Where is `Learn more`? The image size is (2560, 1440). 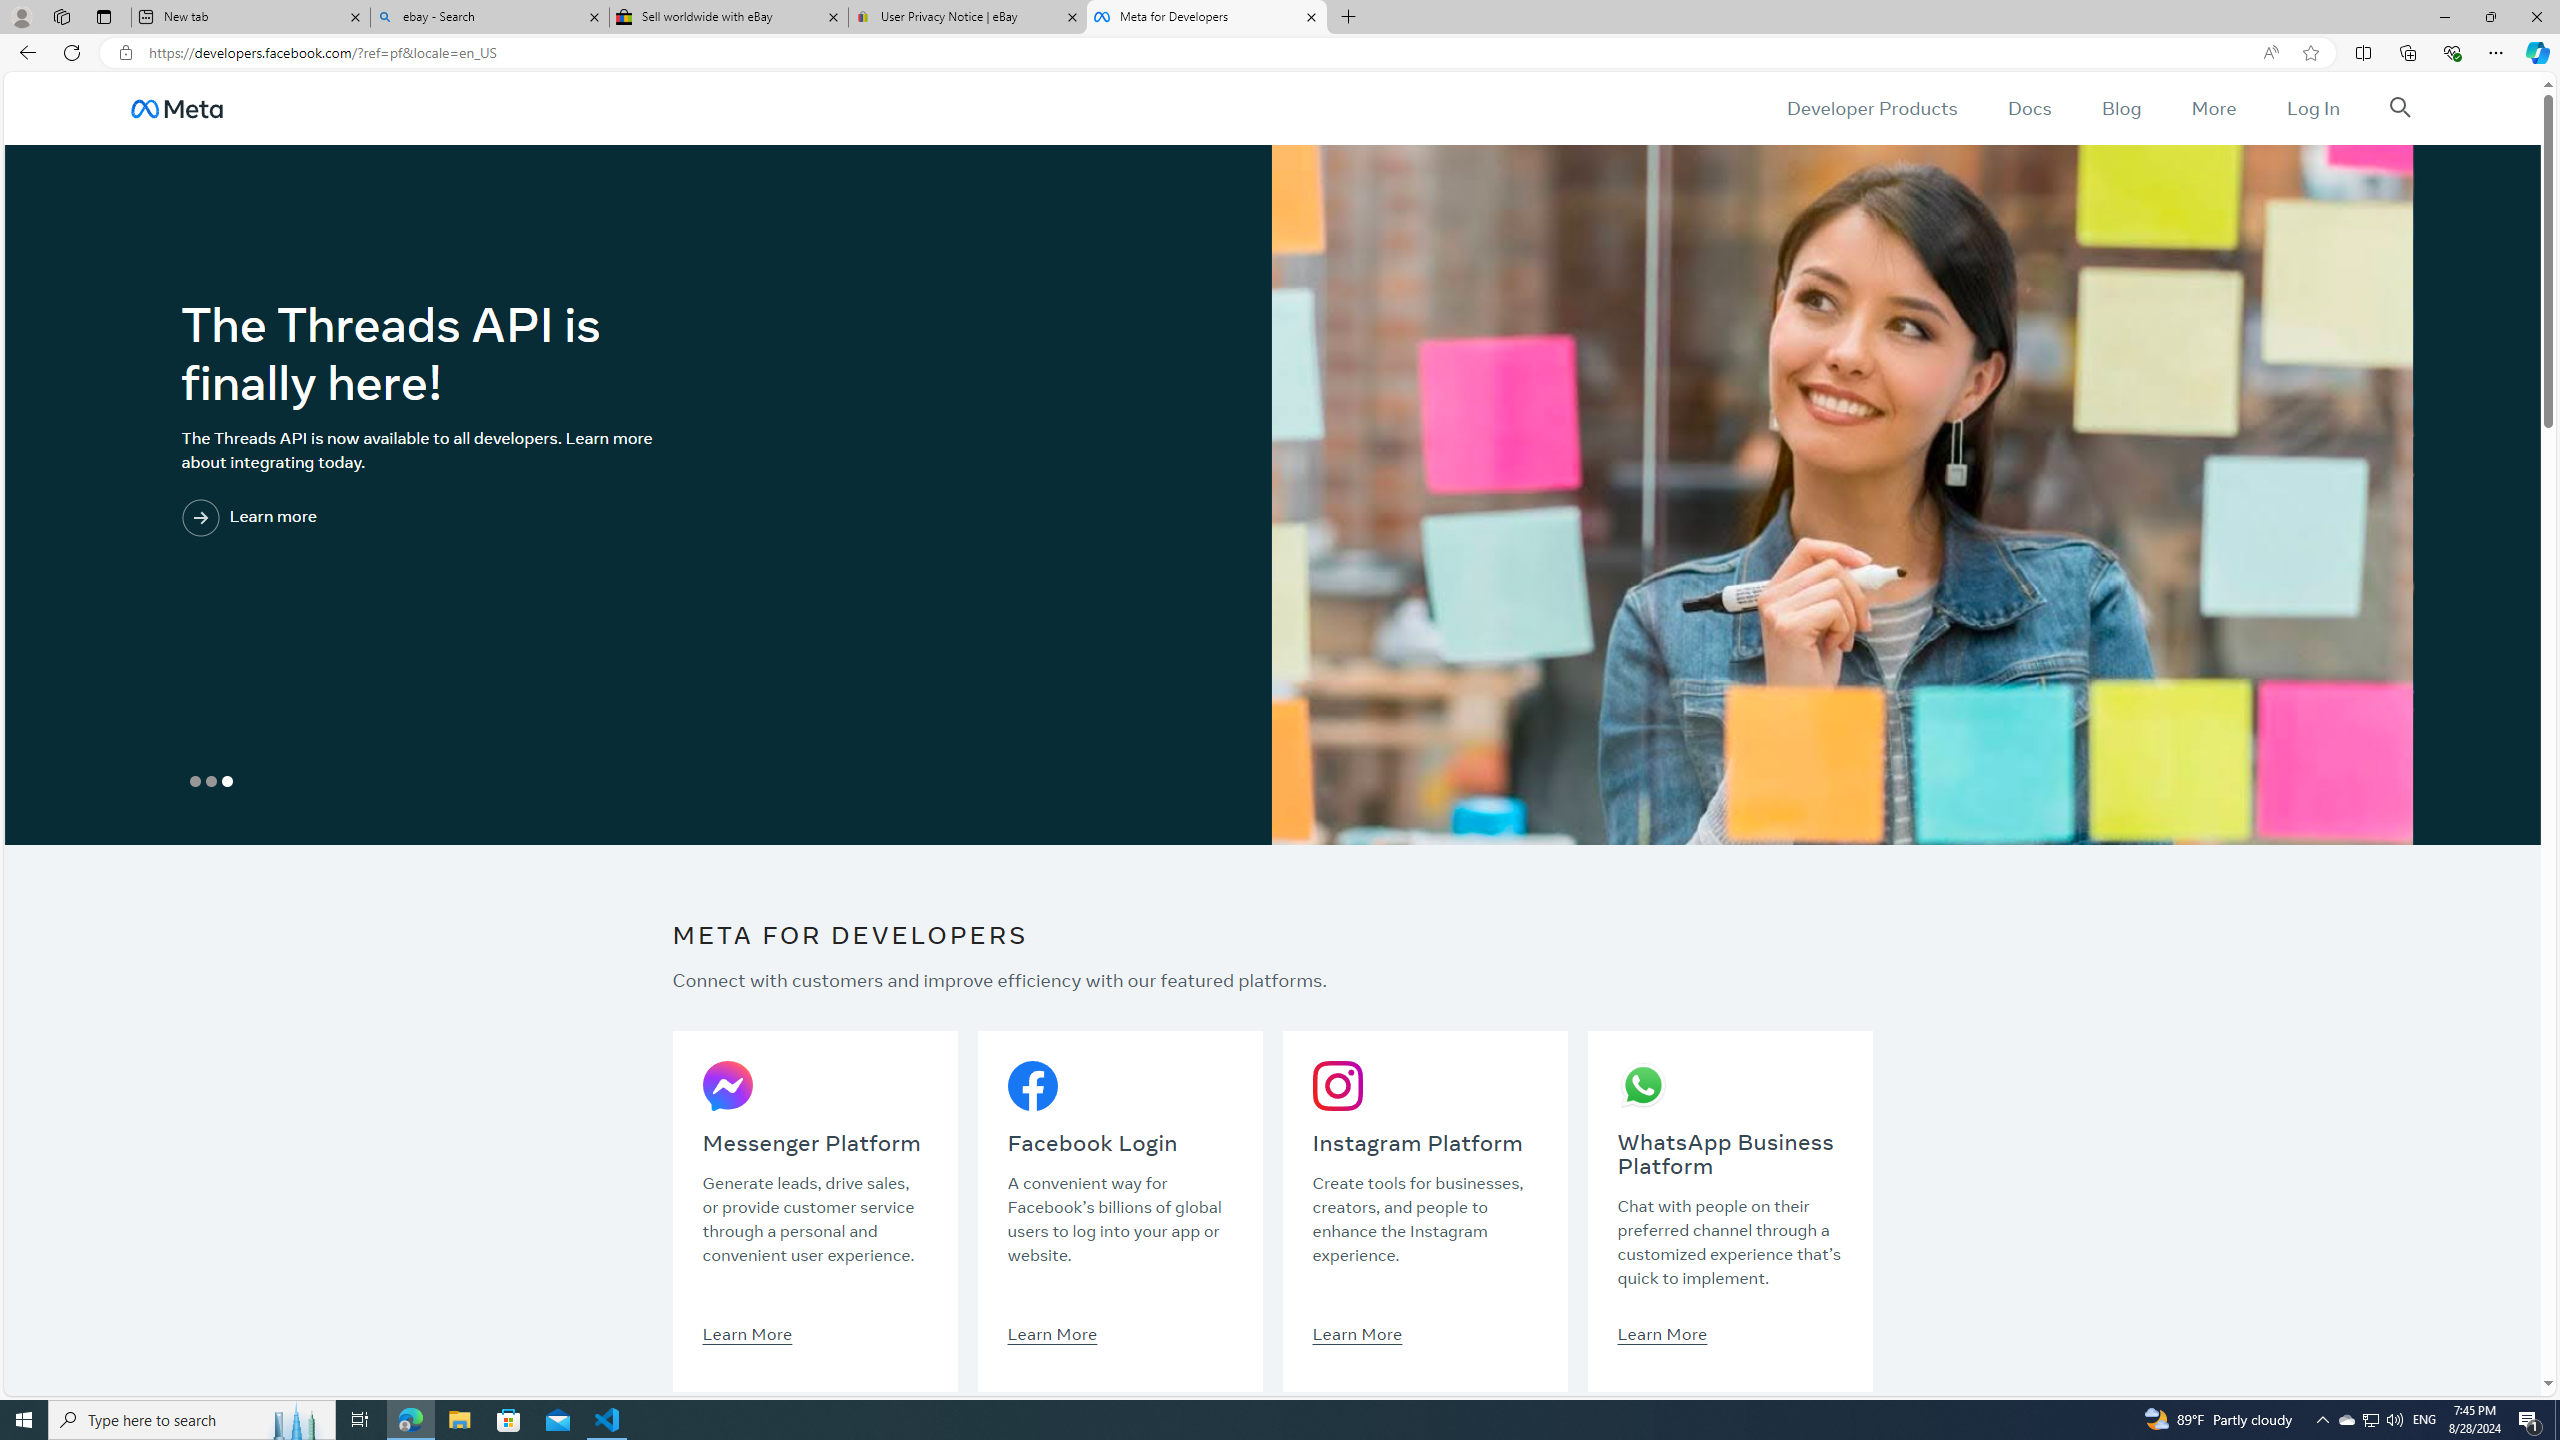 Learn more is located at coordinates (331, 520).